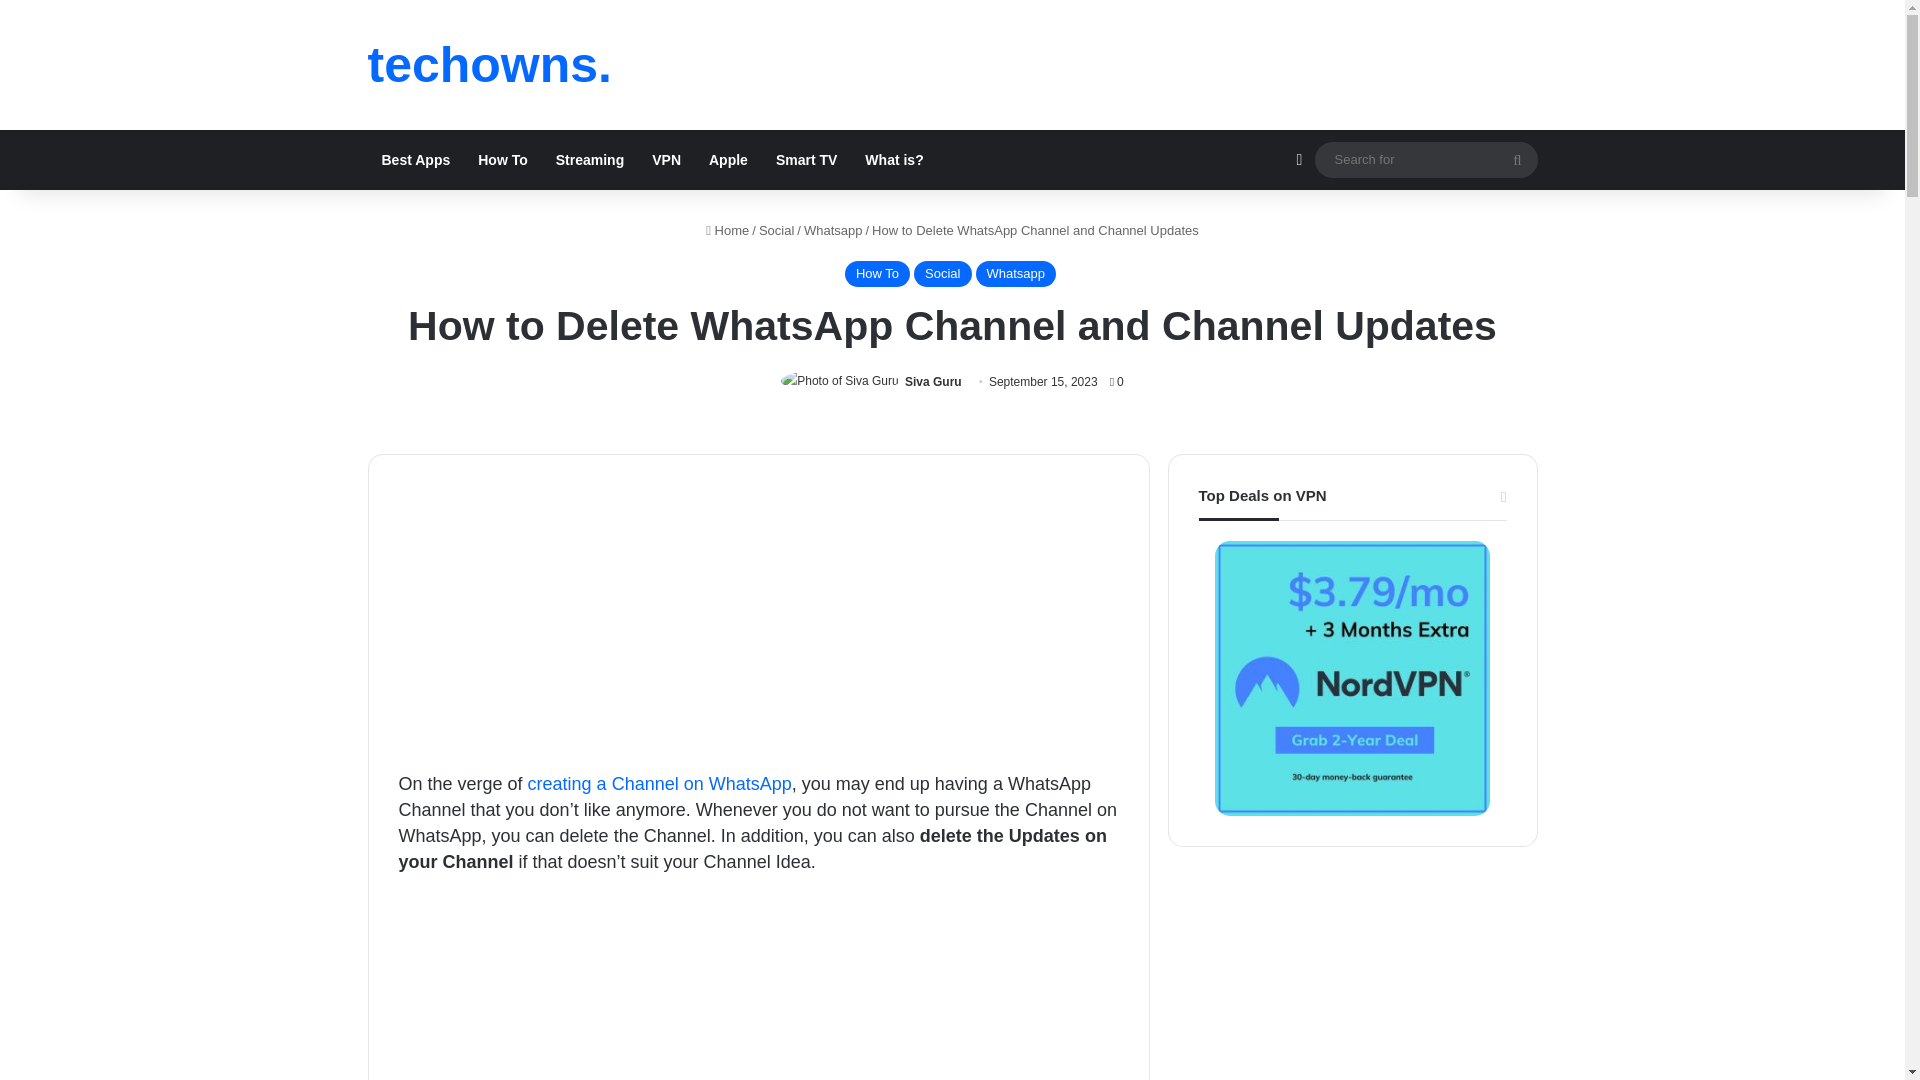  I want to click on Streaming, so click(589, 160).